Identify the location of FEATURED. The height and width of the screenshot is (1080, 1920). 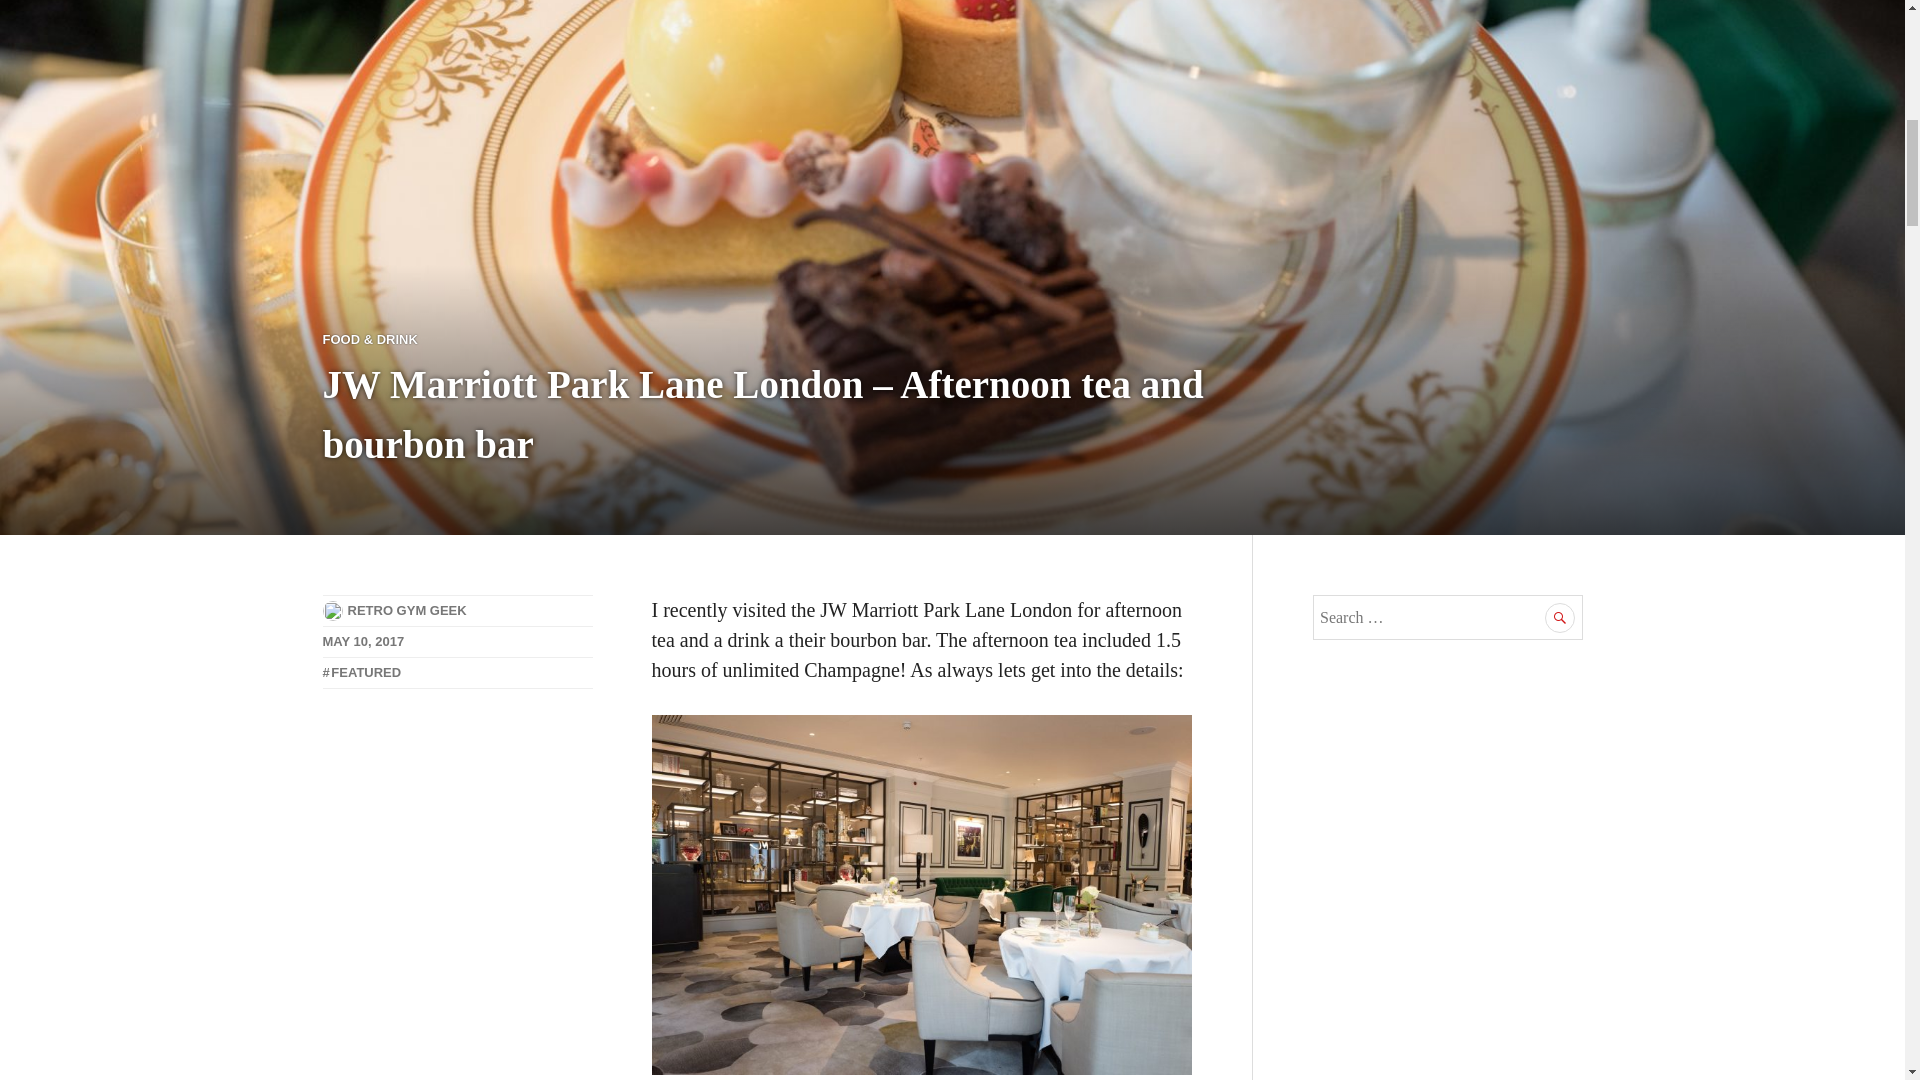
(362, 672).